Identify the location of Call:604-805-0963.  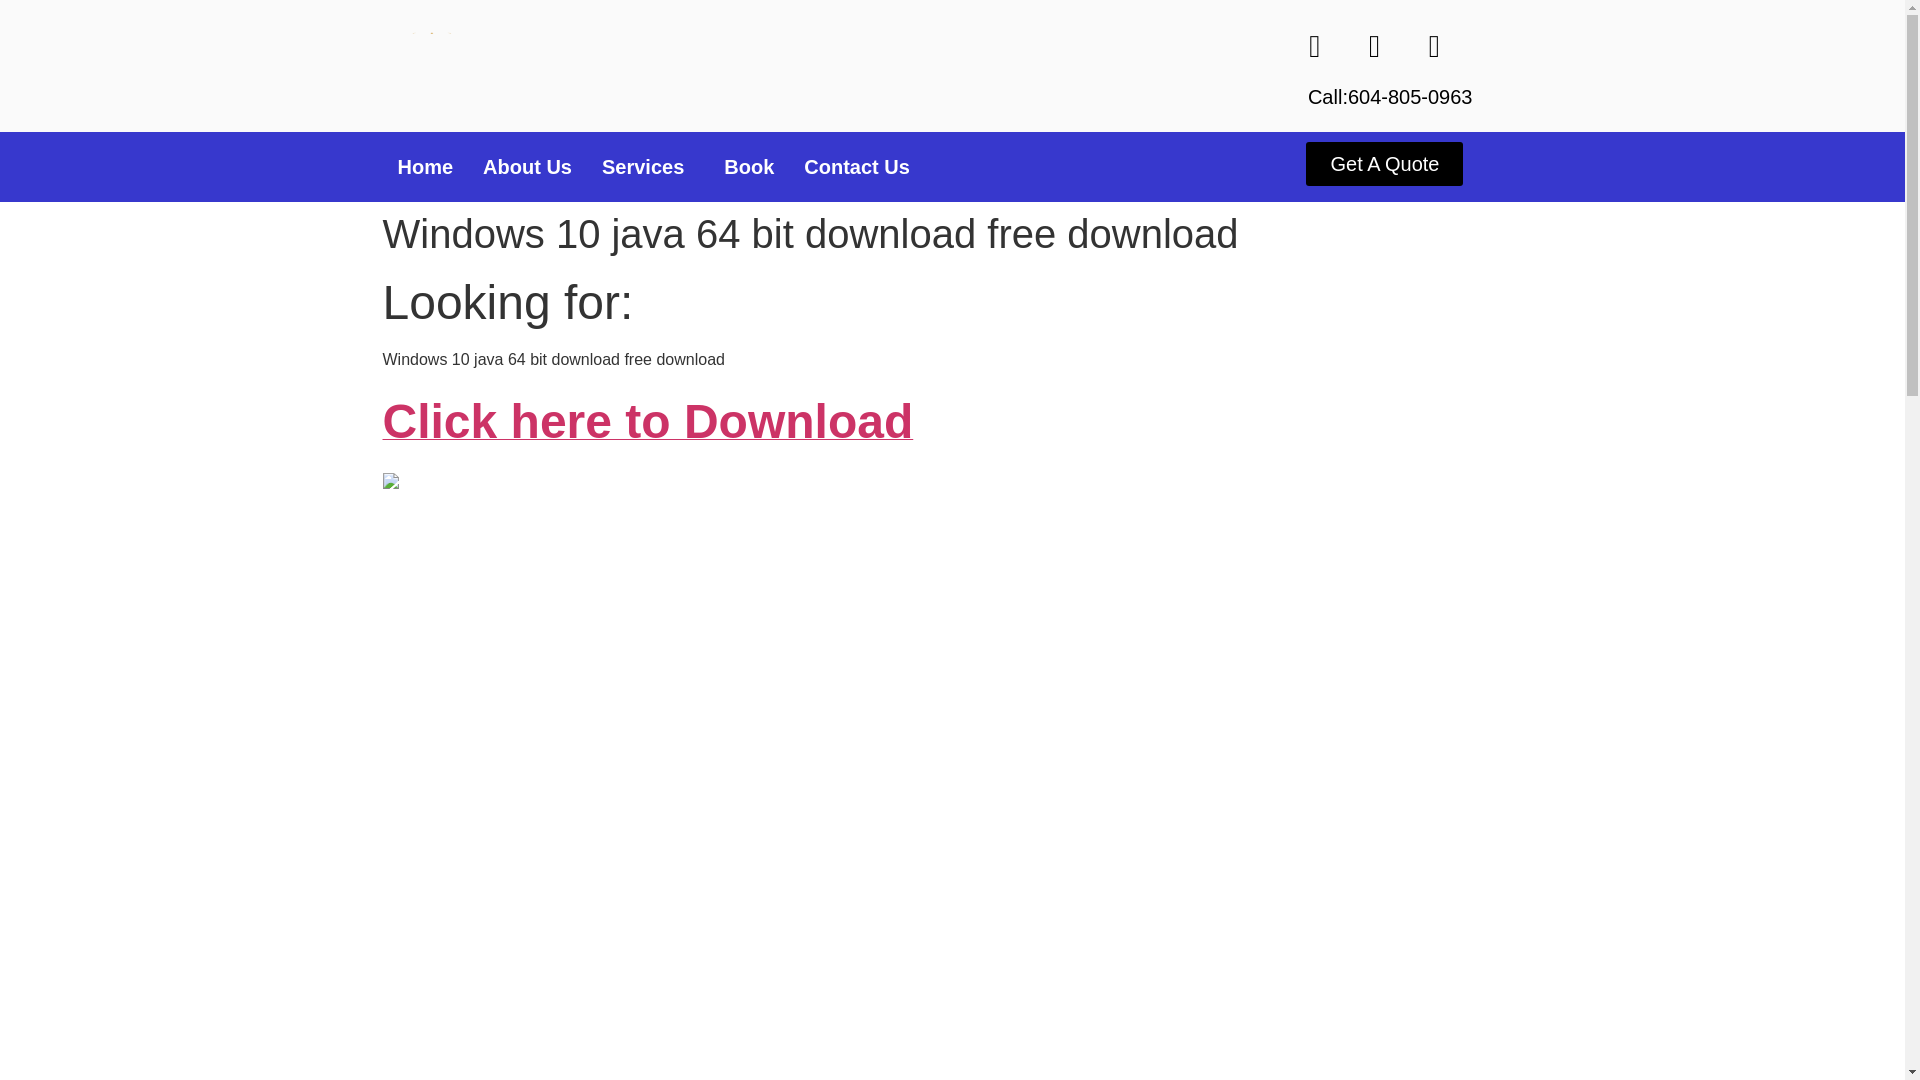
(1390, 97).